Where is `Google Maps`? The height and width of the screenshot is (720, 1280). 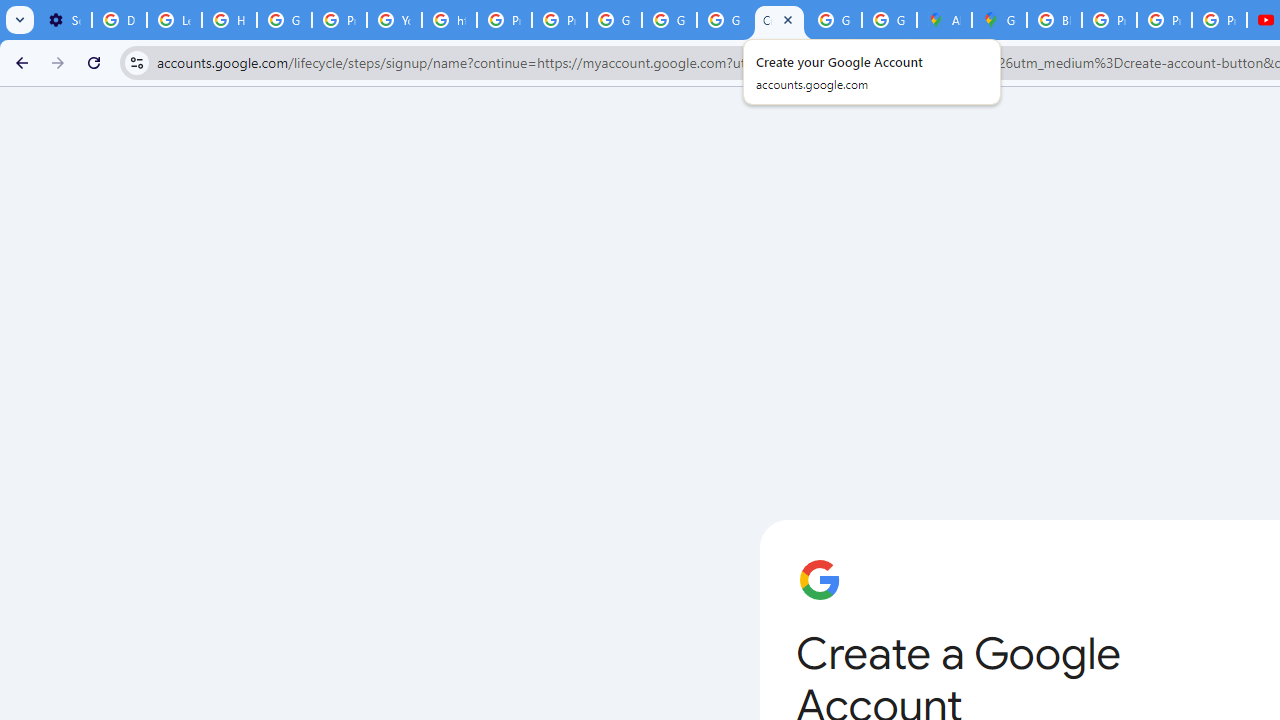 Google Maps is located at coordinates (998, 20).